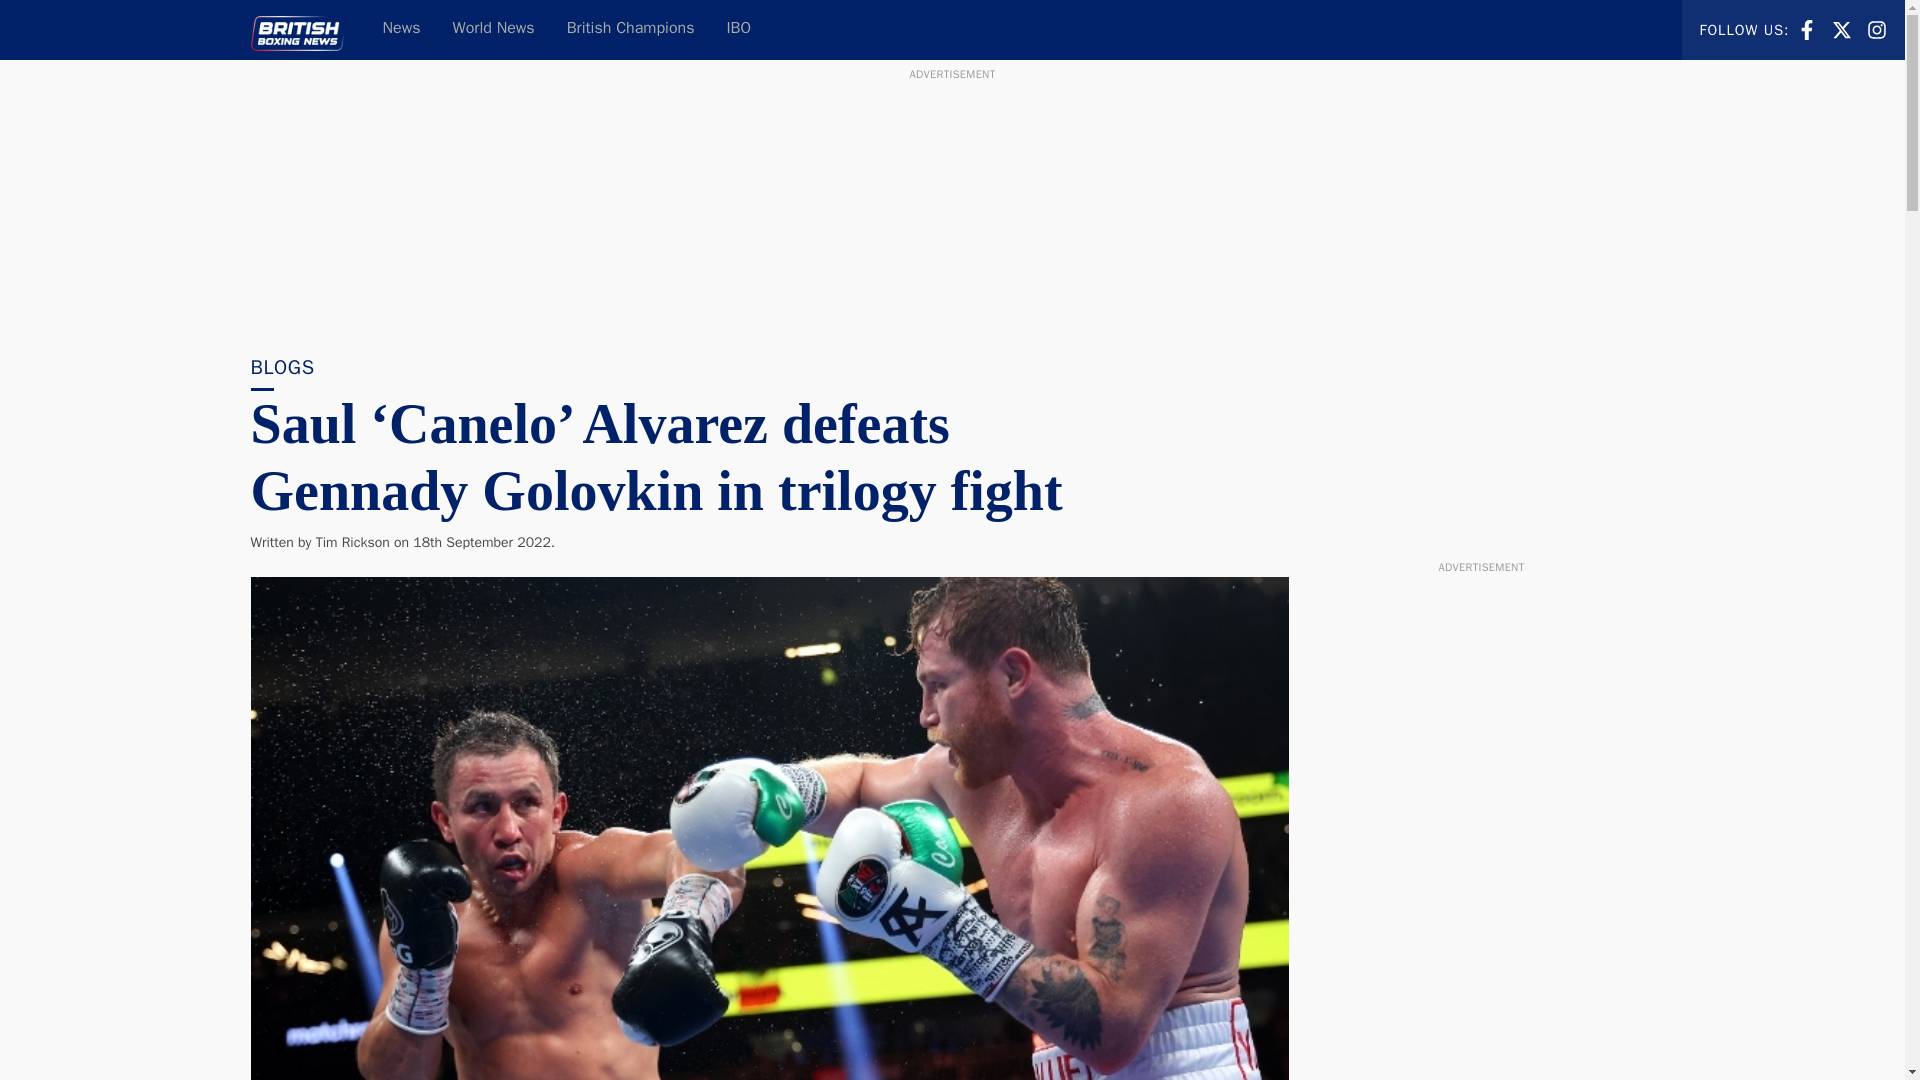  I want to click on IBO, so click(630, 30).